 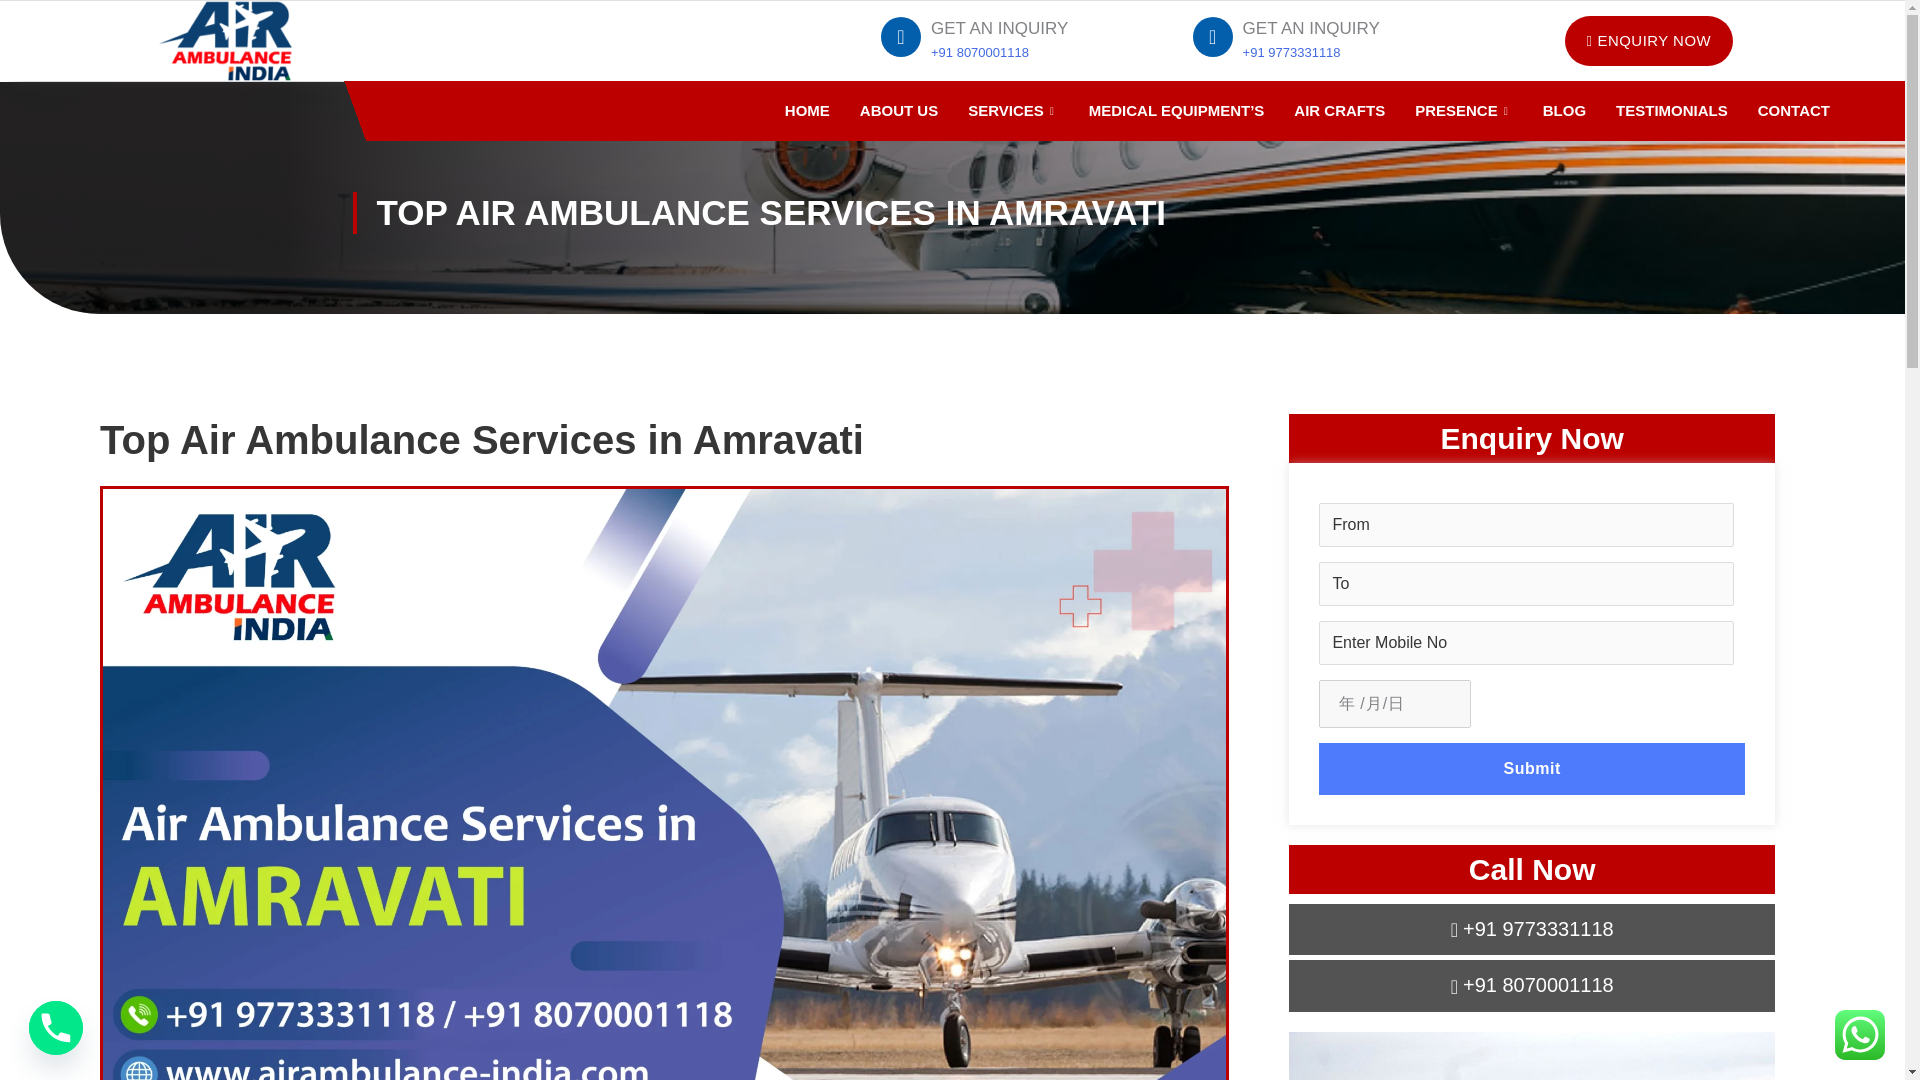 What do you see at coordinates (1532, 768) in the screenshot?
I see `Submit` at bounding box center [1532, 768].